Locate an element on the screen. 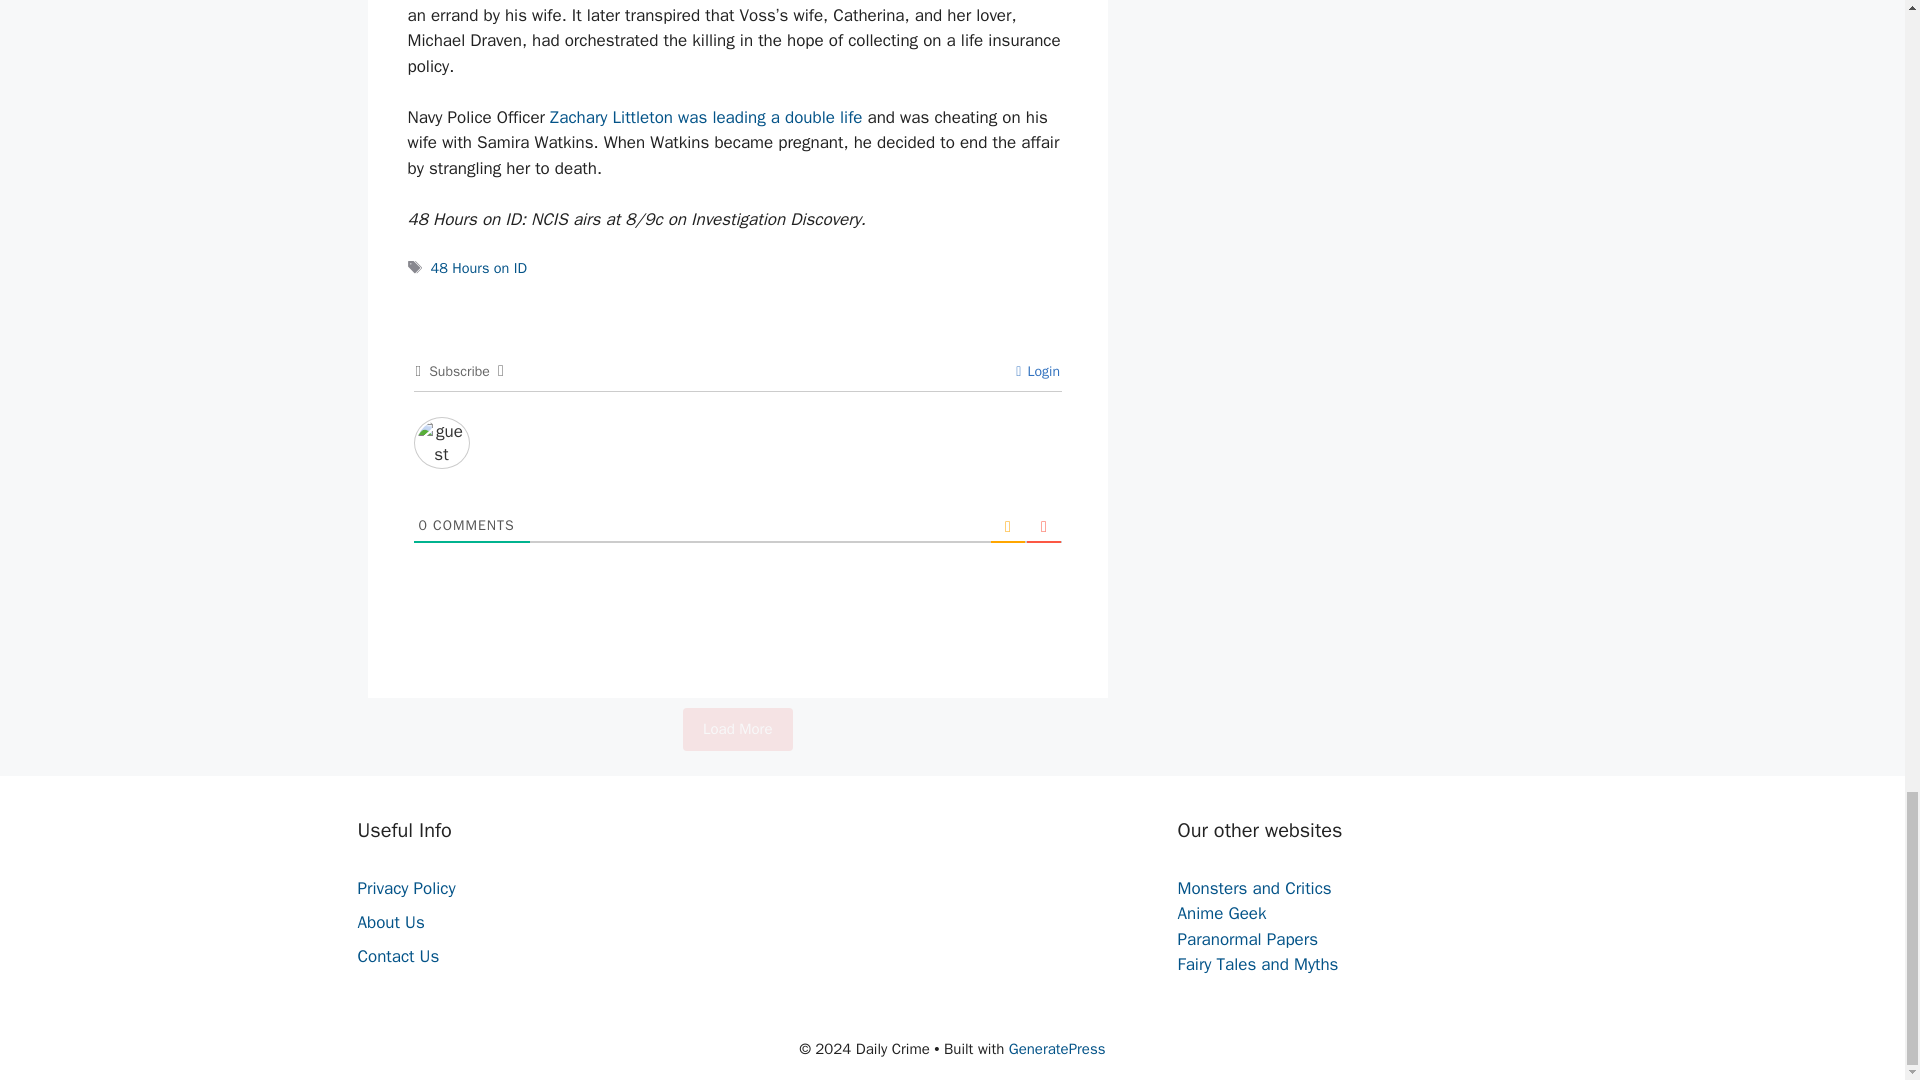 The width and height of the screenshot is (1920, 1080). 48 Hours on ID is located at coordinates (478, 268).